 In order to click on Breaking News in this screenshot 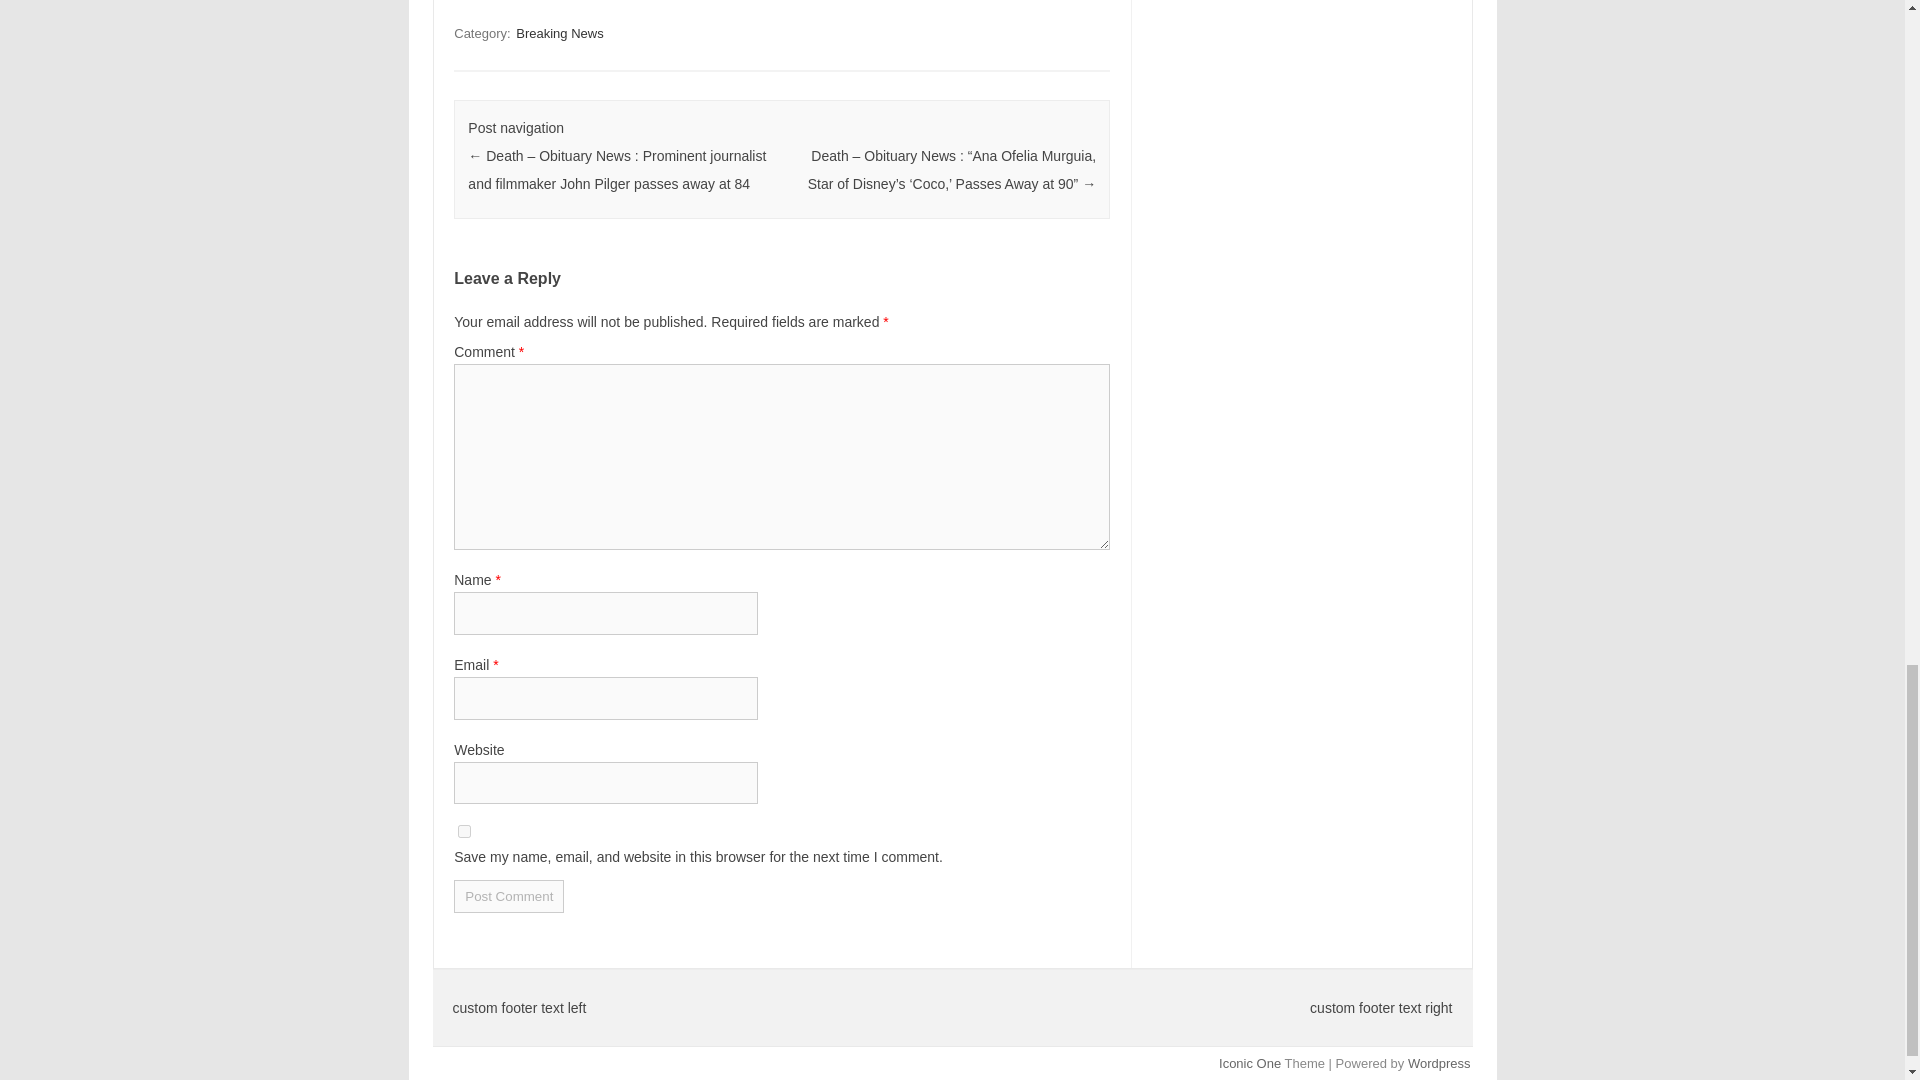, I will do `click(559, 33)`.